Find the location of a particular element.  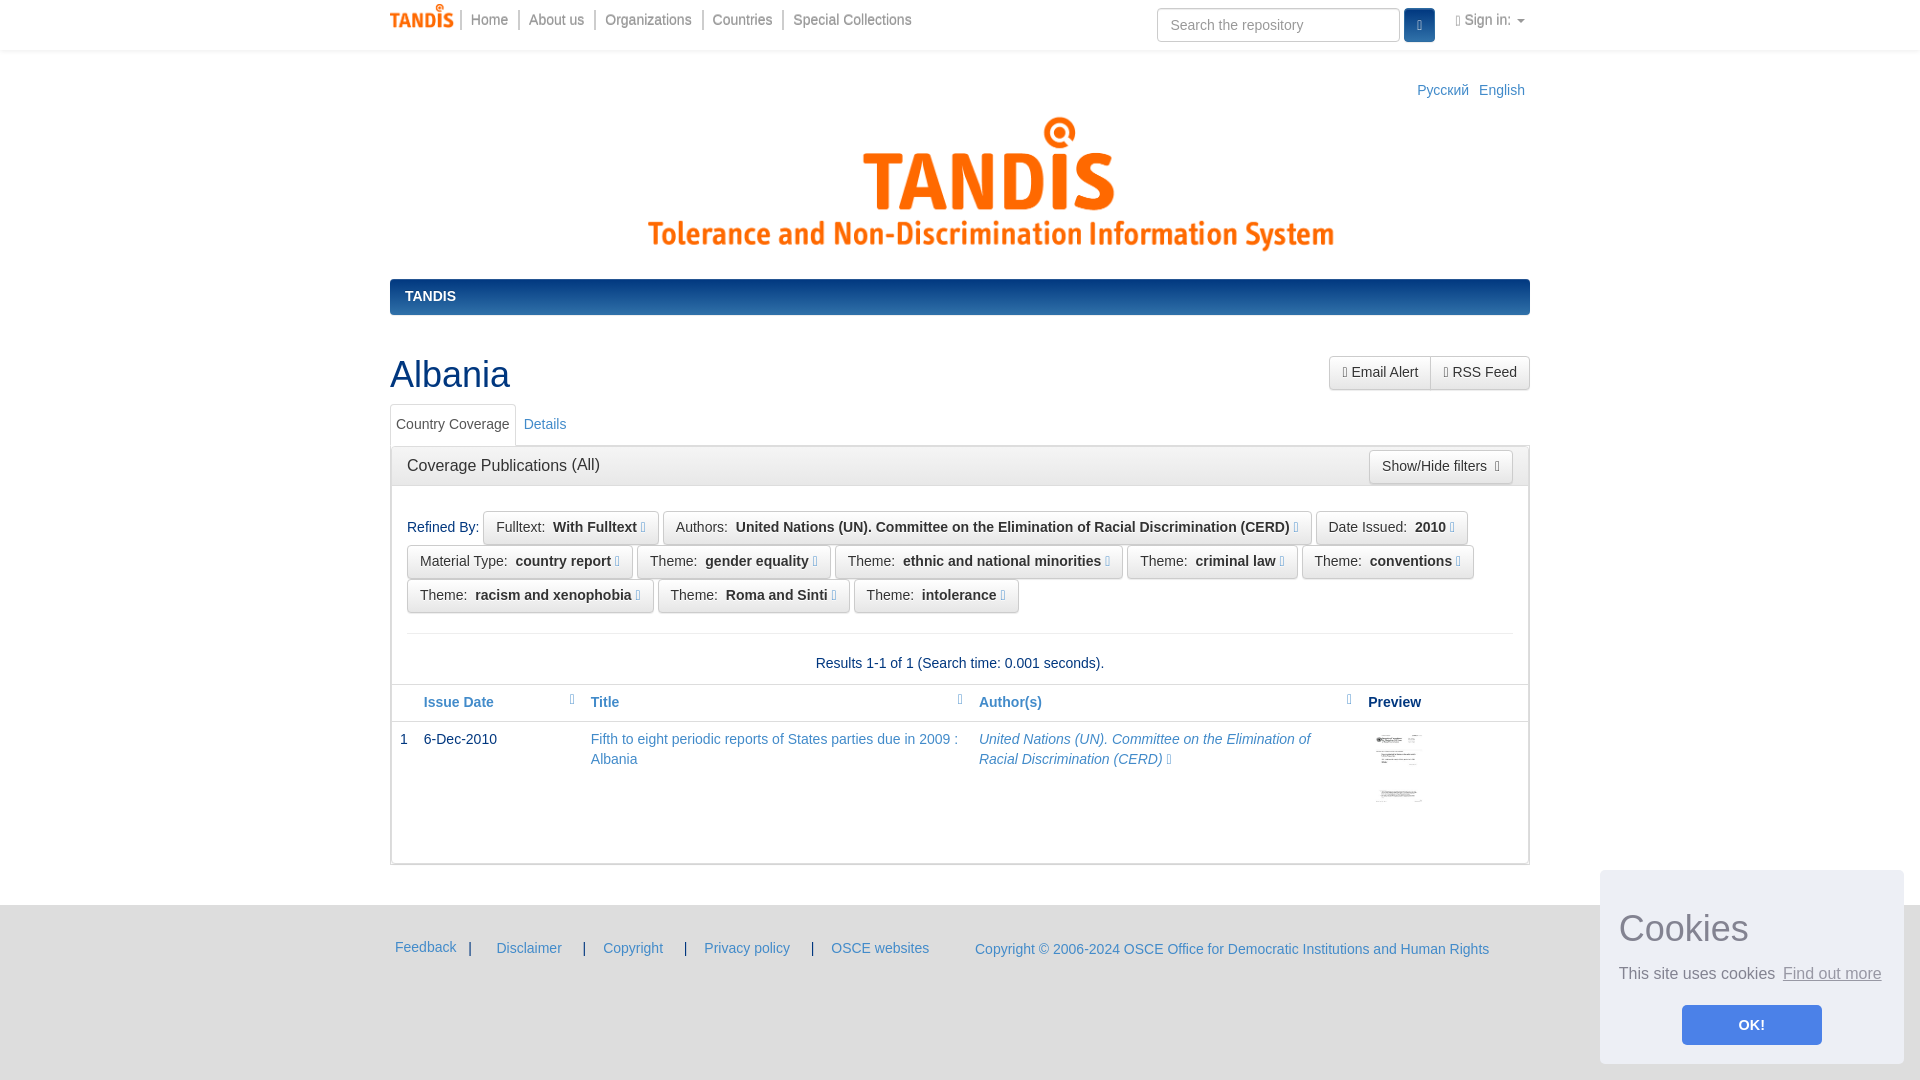

TANDIS is located at coordinates (430, 296).